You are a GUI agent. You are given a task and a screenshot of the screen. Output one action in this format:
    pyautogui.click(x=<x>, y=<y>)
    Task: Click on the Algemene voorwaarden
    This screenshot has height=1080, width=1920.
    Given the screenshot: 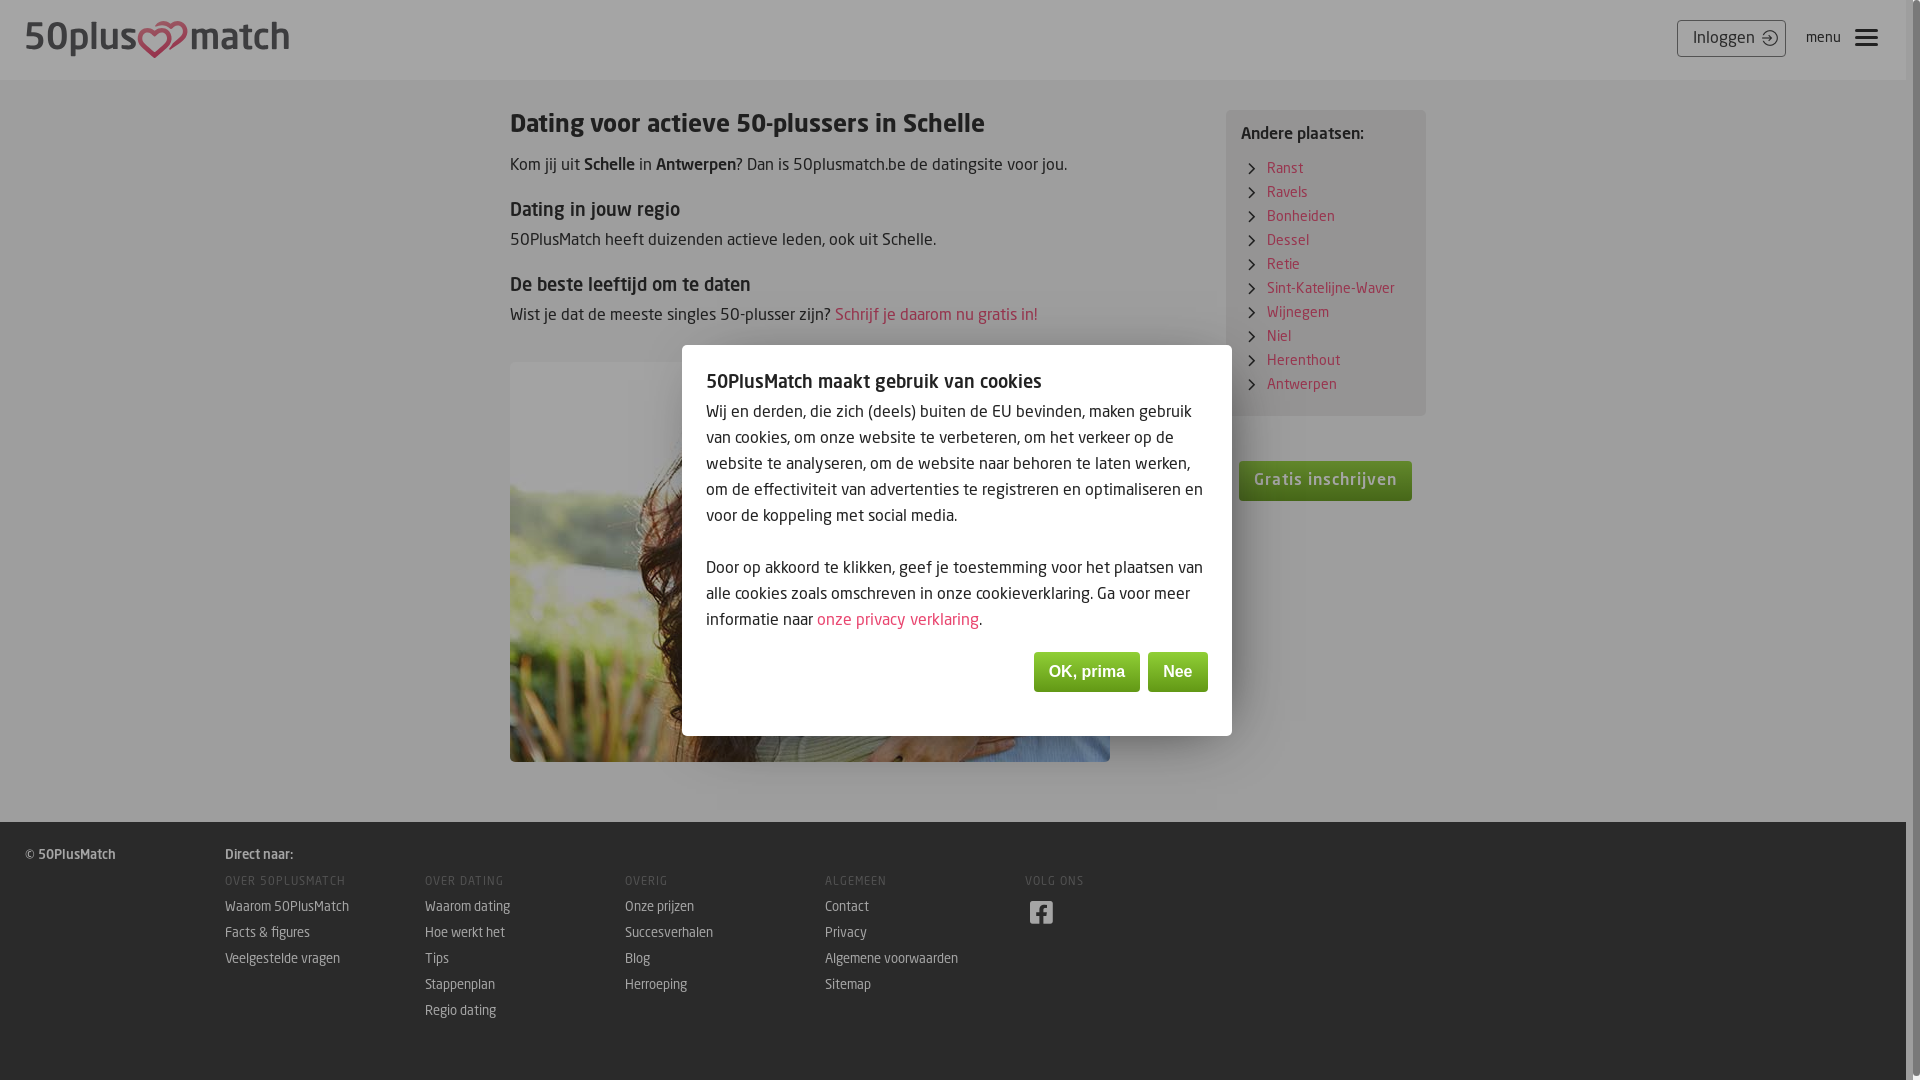 What is the action you would take?
    pyautogui.click(x=925, y=959)
    